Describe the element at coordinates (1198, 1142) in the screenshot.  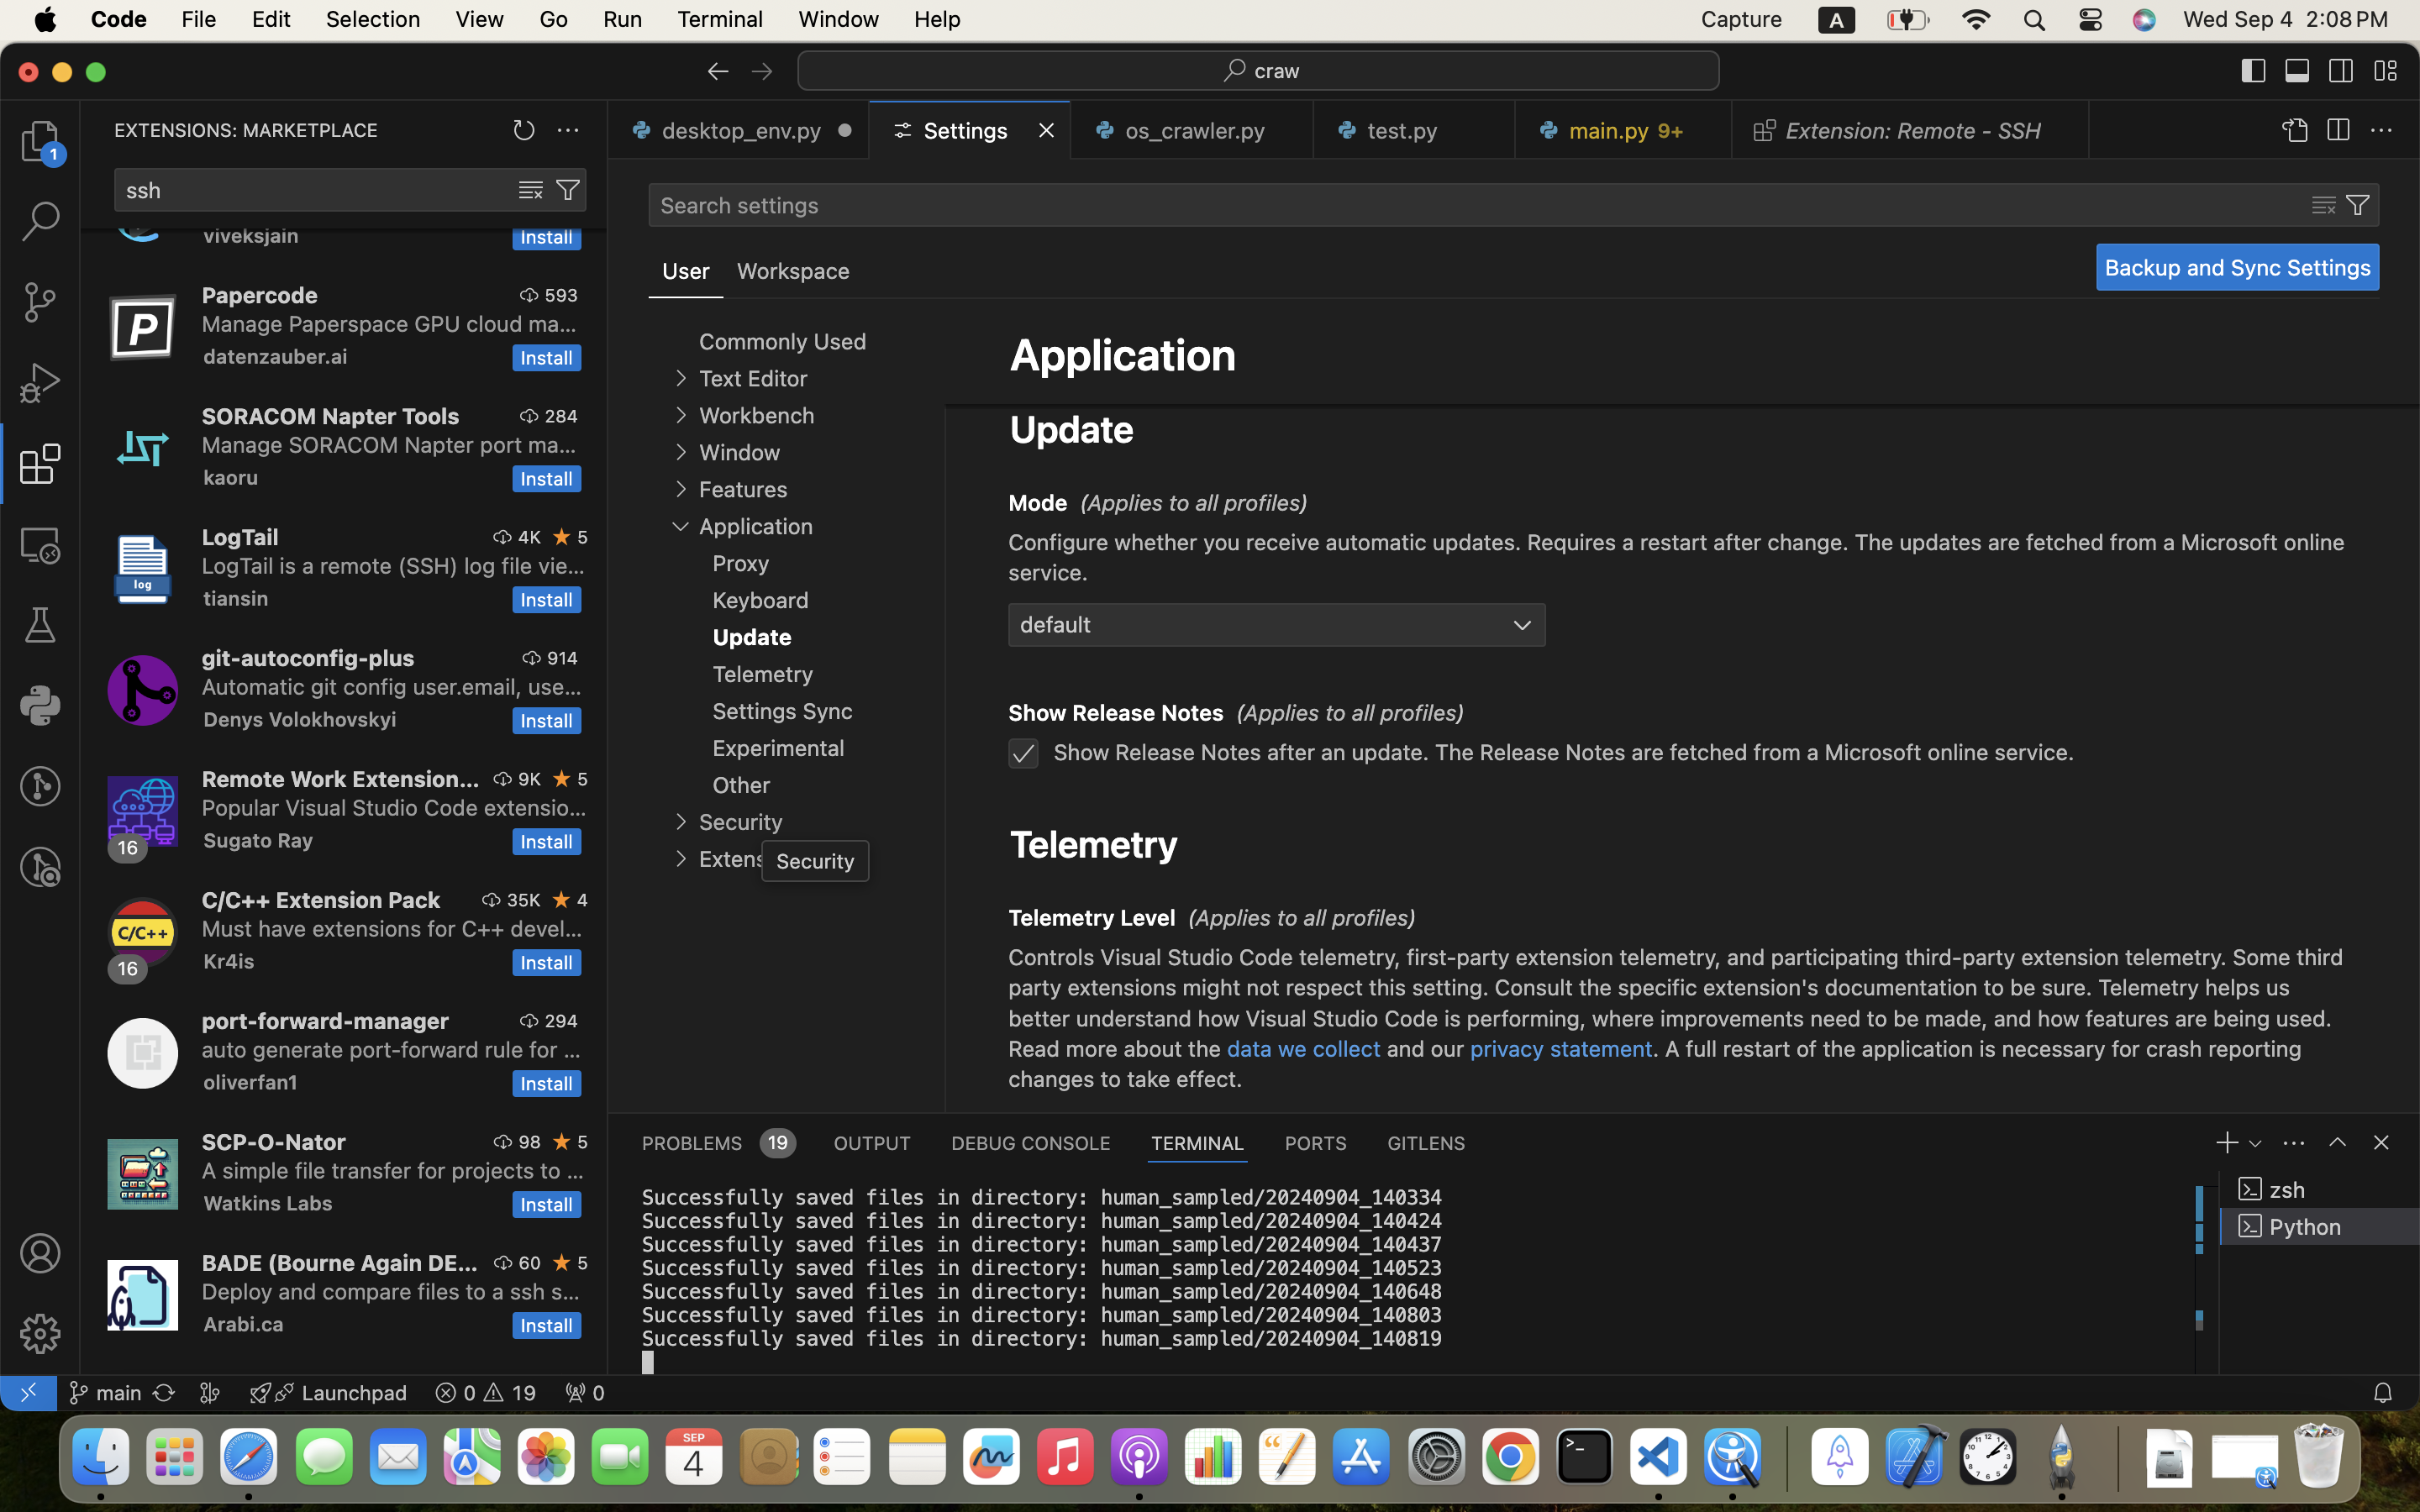
I see `1 TERMINAL` at that location.